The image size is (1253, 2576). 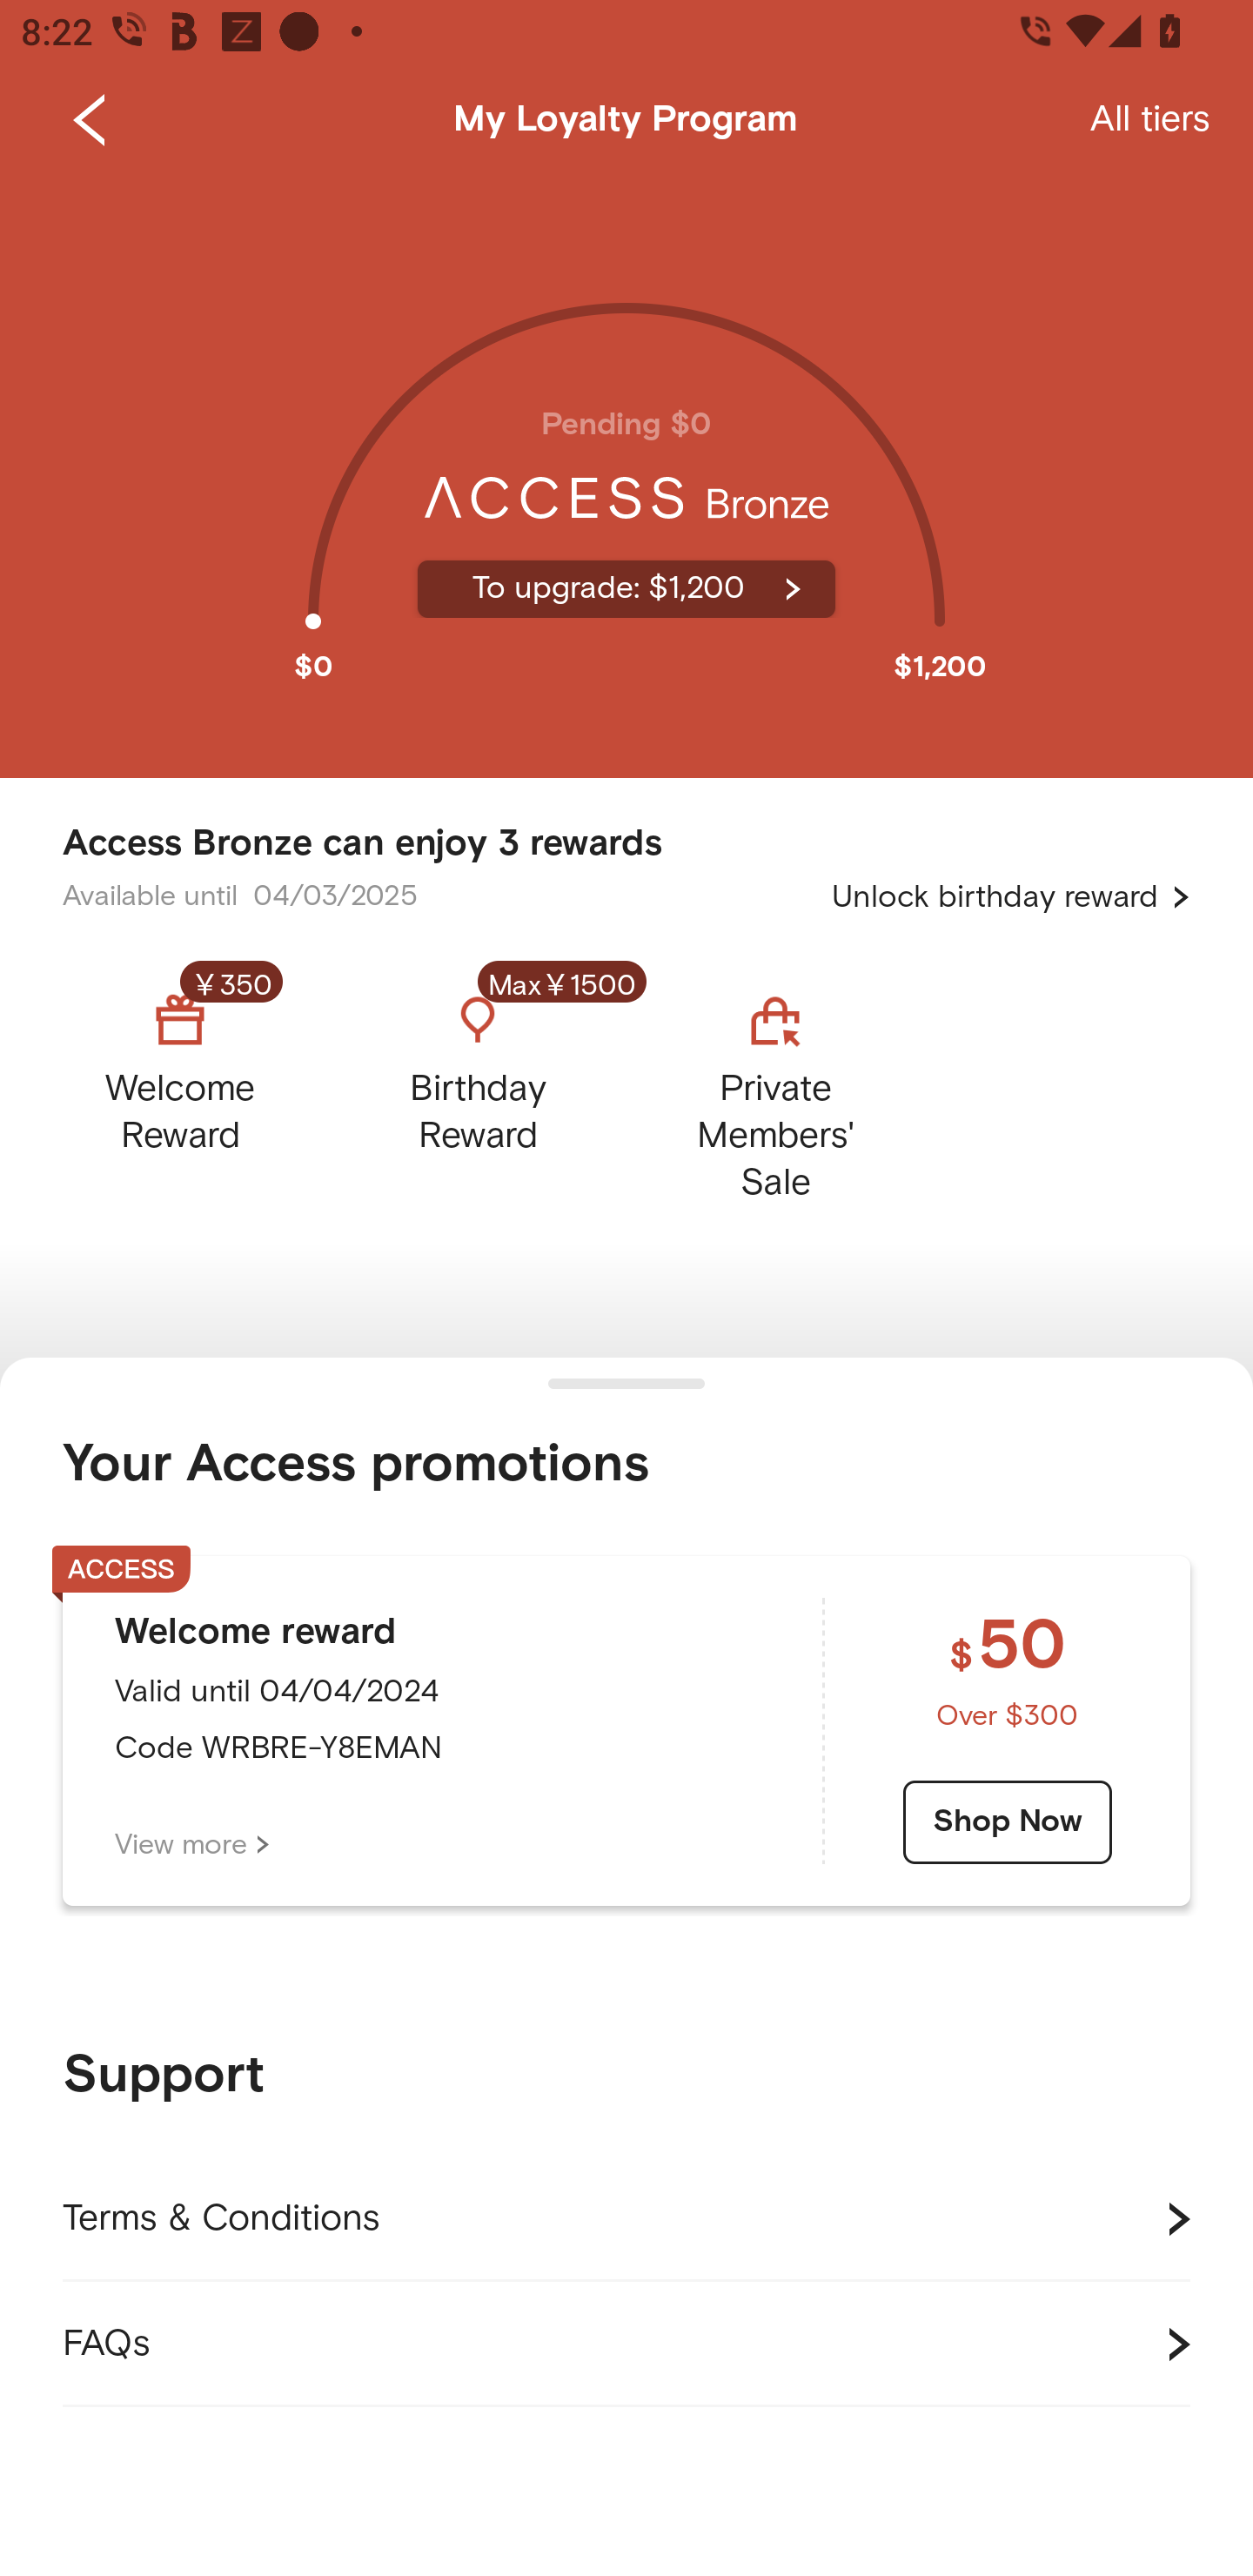 I want to click on Terms & Conditions, so click(x=626, y=2219).